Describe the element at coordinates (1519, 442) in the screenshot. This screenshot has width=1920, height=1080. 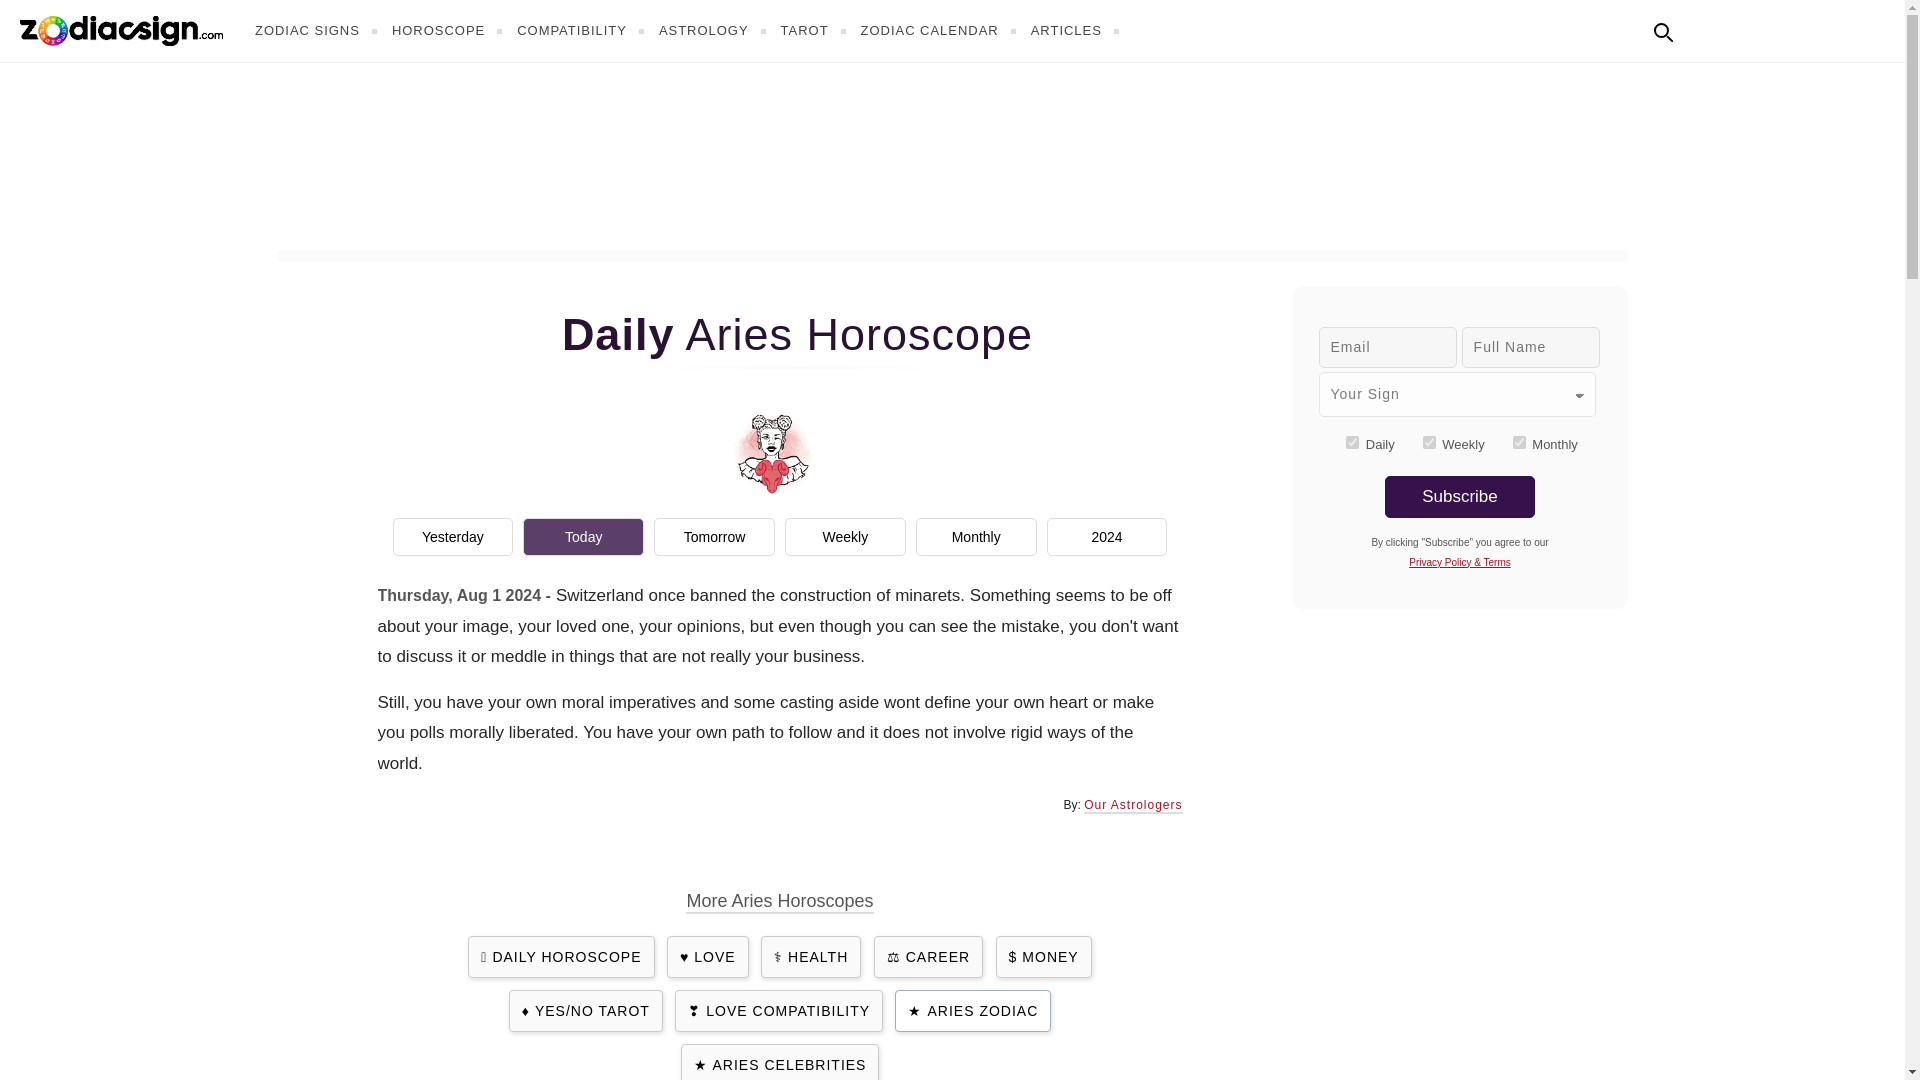
I see `monthly` at that location.